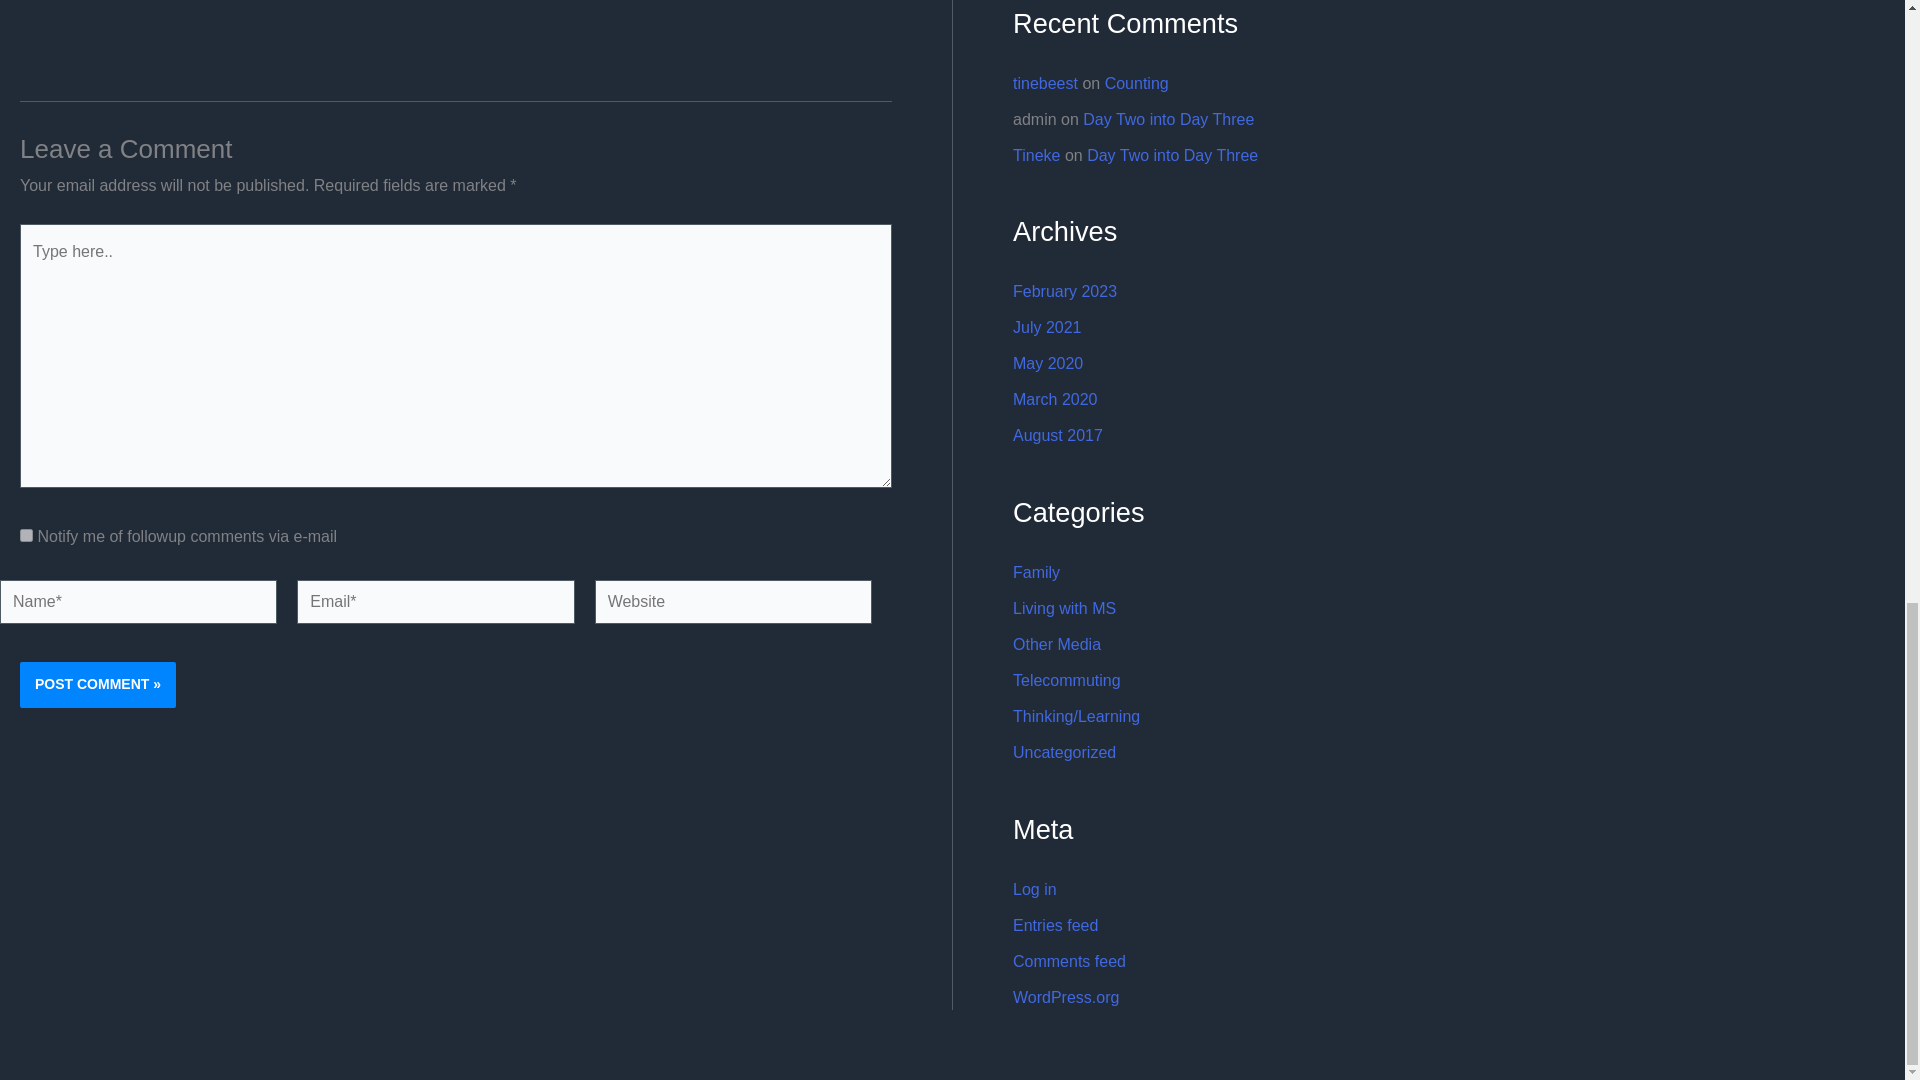 The height and width of the screenshot is (1080, 1920). I want to click on Family, so click(1036, 572).